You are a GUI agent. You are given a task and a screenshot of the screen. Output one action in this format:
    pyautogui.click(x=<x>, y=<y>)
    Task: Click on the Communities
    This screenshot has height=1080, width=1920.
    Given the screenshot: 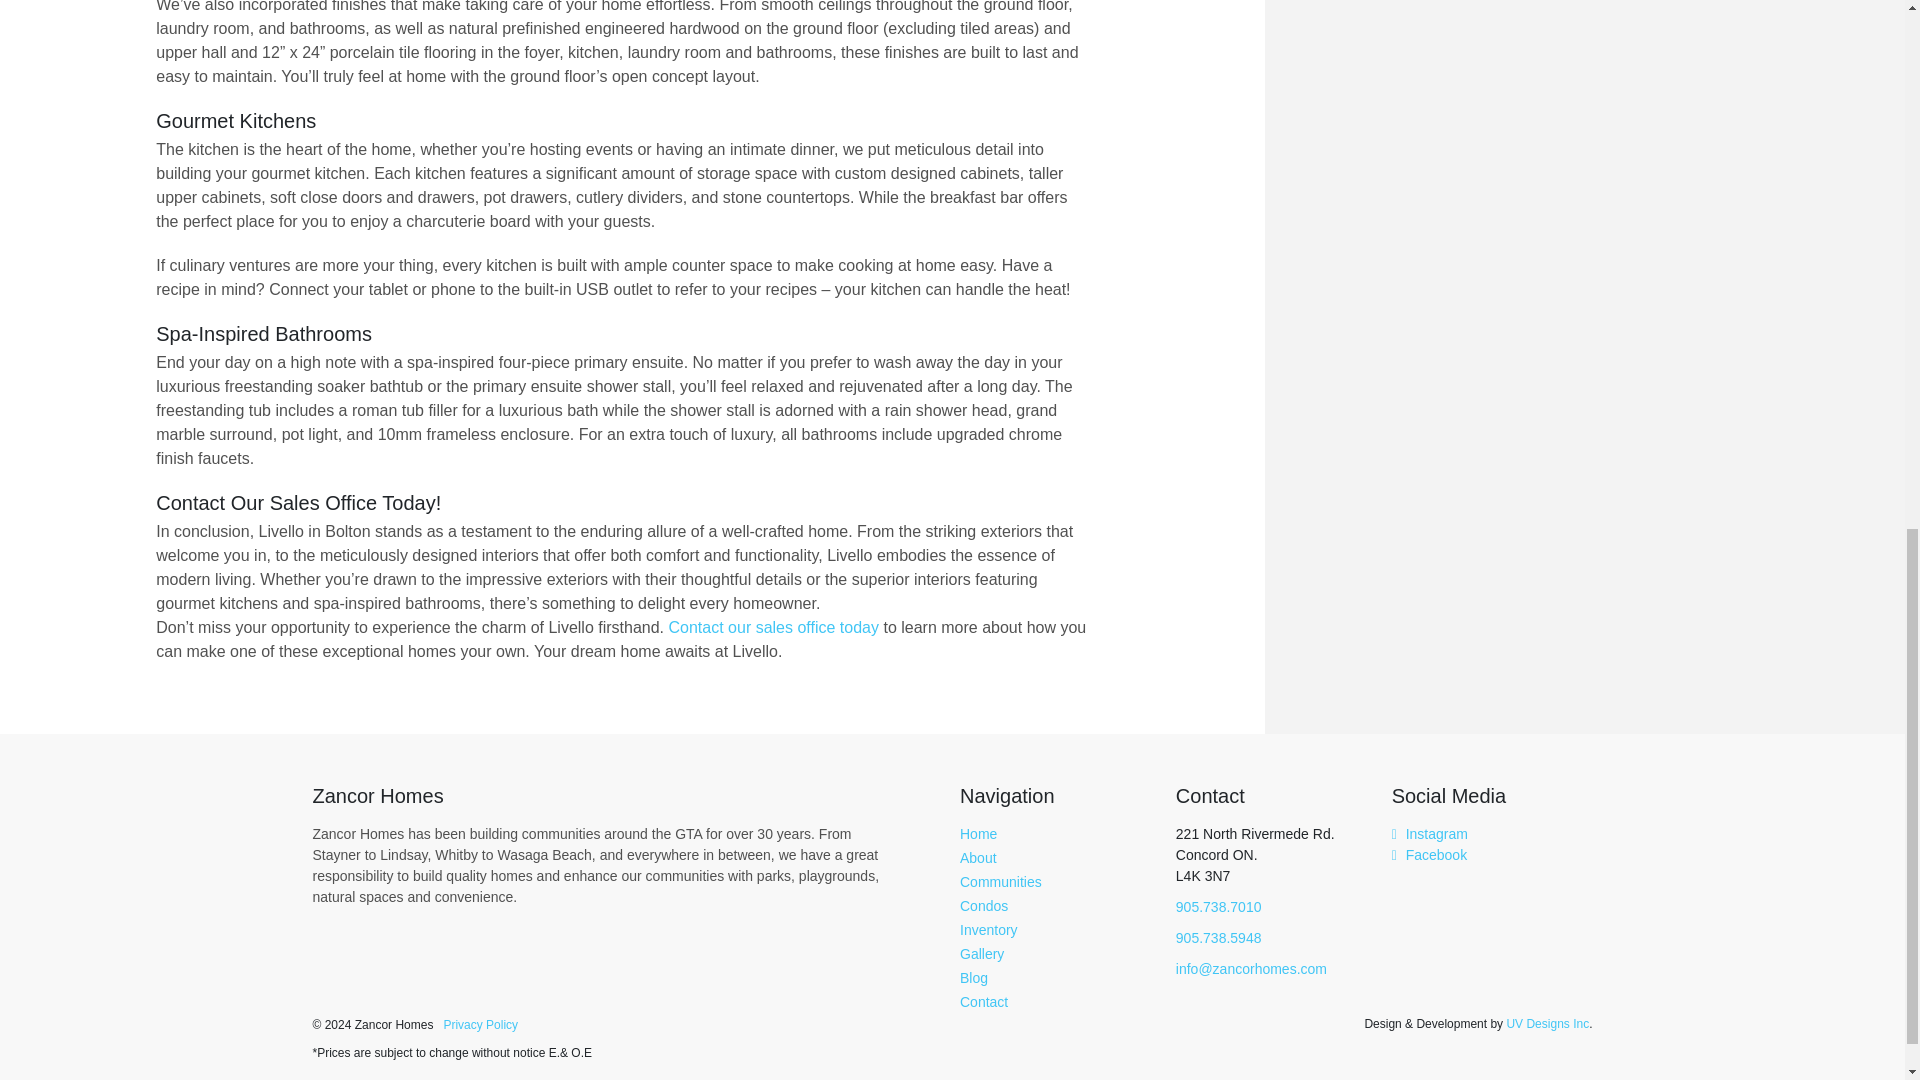 What is the action you would take?
    pyautogui.click(x=1001, y=881)
    